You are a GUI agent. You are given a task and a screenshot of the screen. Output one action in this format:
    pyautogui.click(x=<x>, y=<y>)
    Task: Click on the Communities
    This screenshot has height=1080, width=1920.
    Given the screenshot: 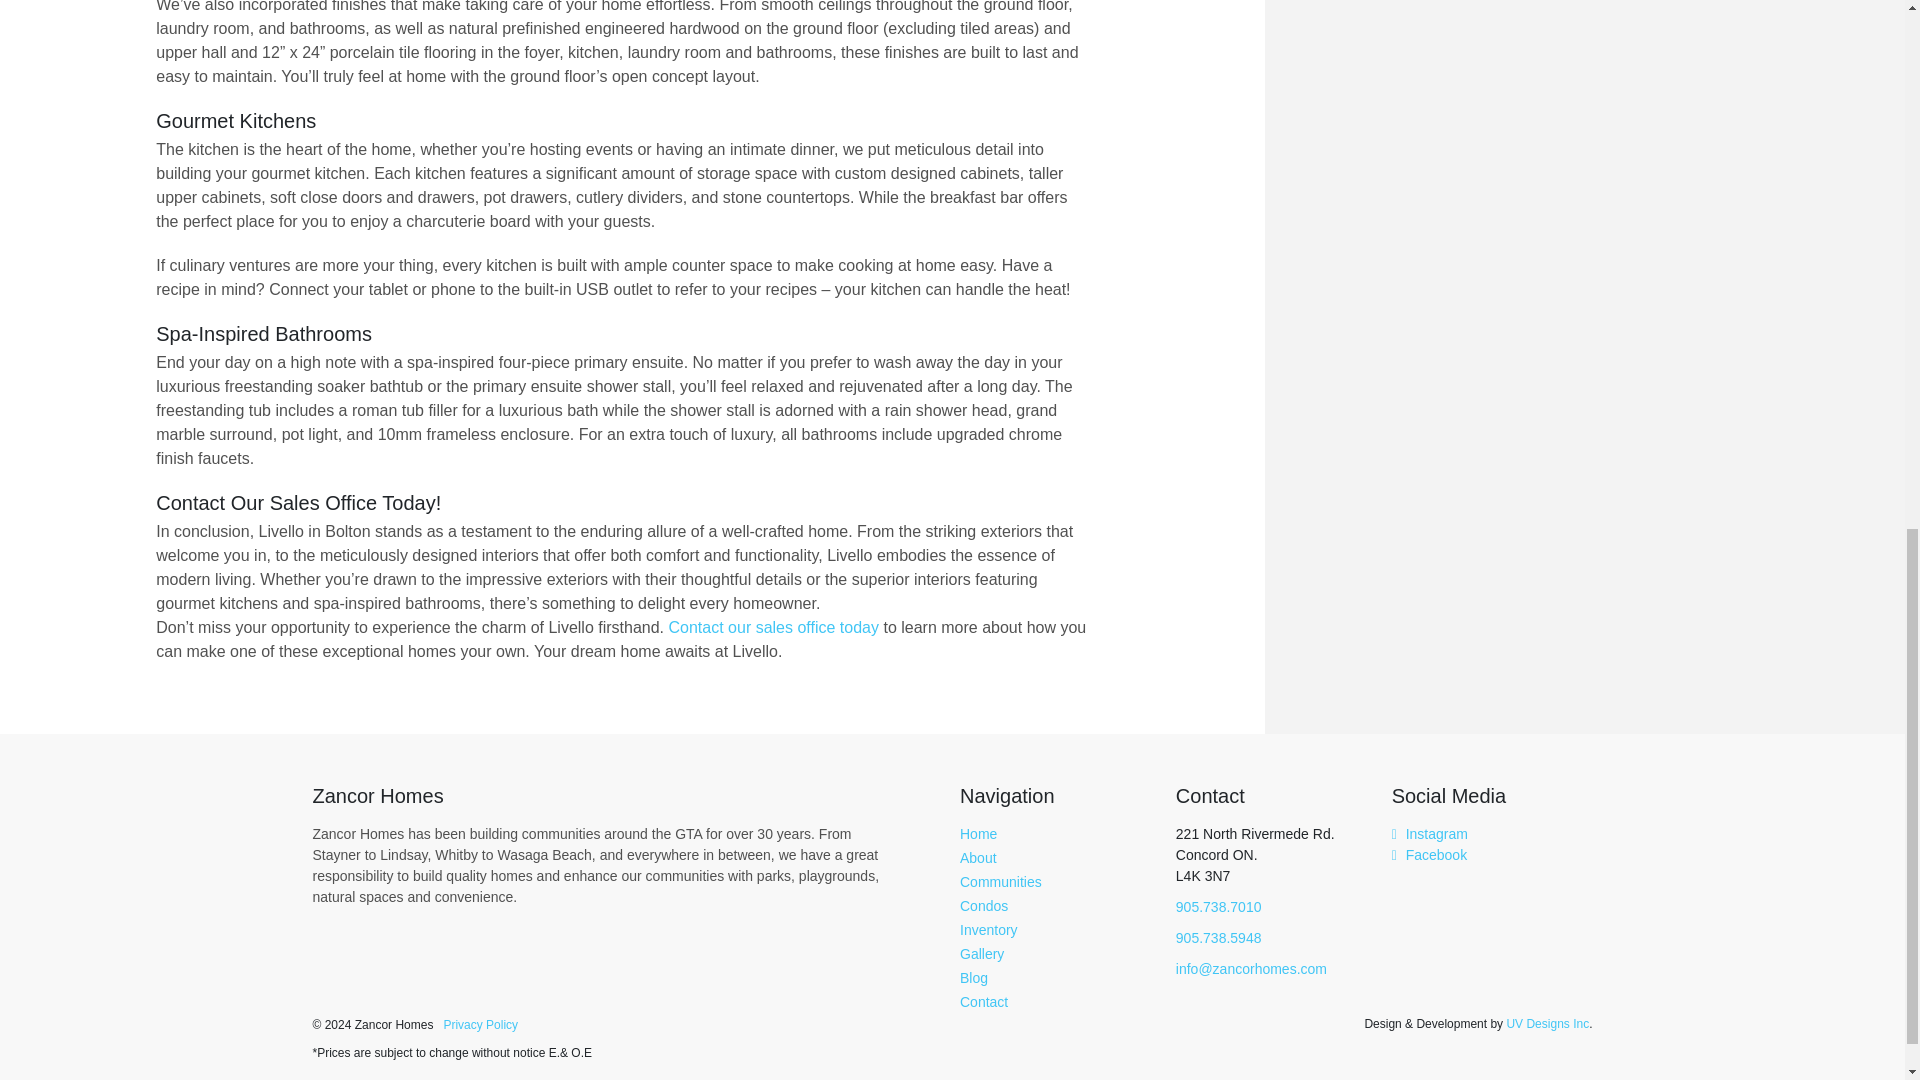 What is the action you would take?
    pyautogui.click(x=1001, y=881)
    